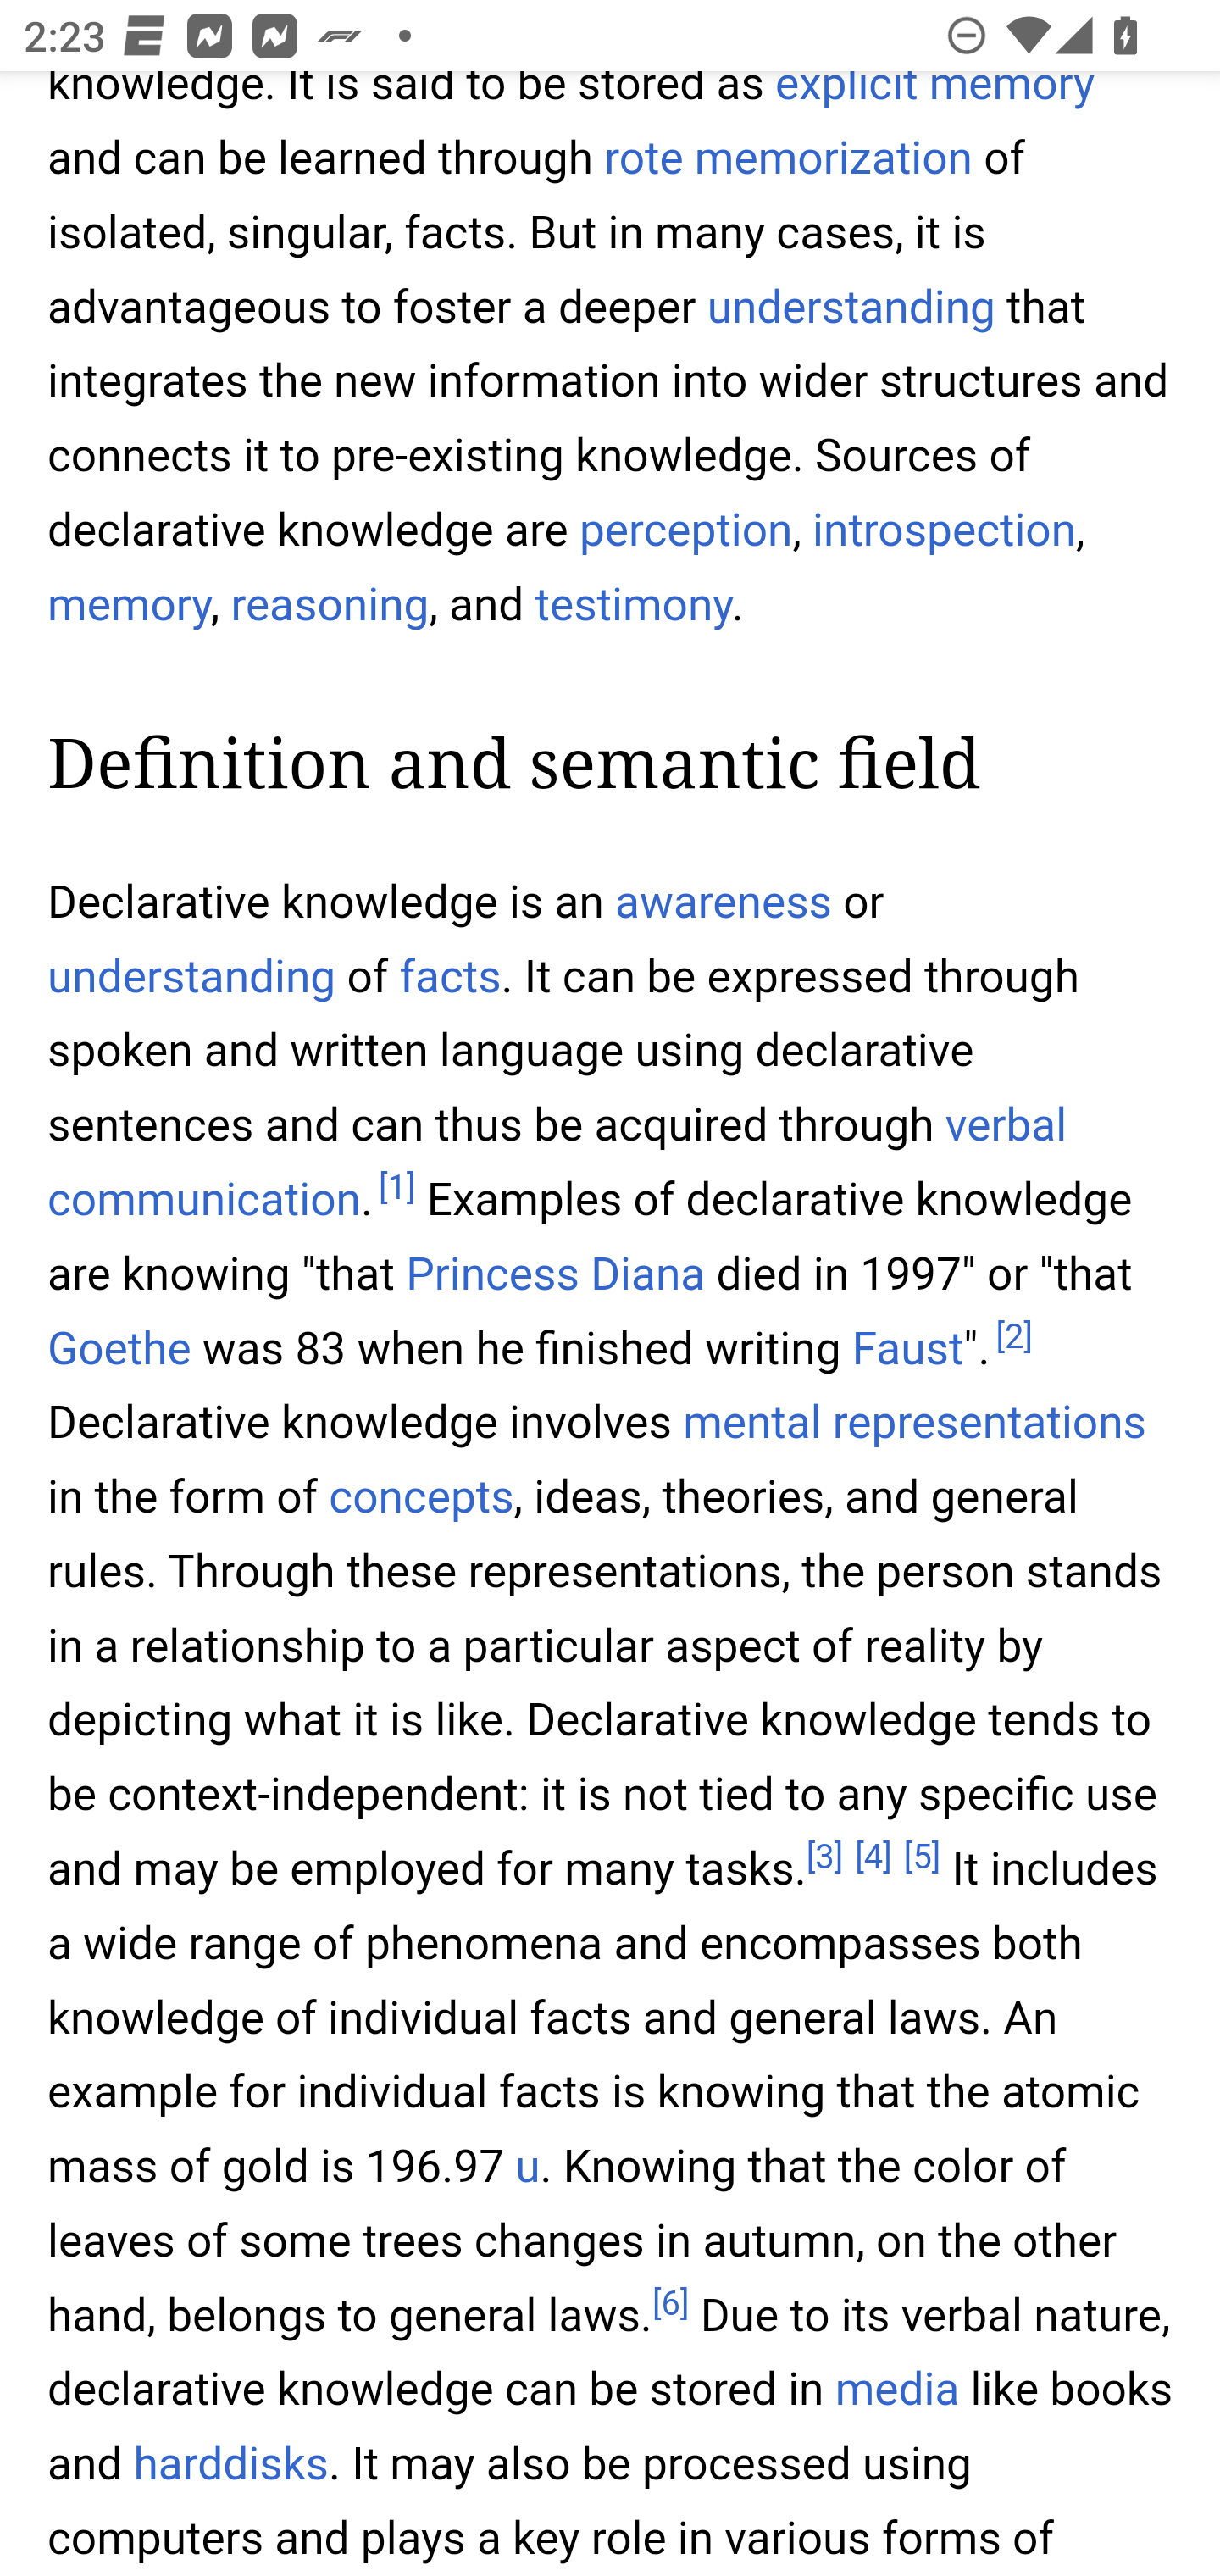  I want to click on [] [ 3 ], so click(823, 1859).